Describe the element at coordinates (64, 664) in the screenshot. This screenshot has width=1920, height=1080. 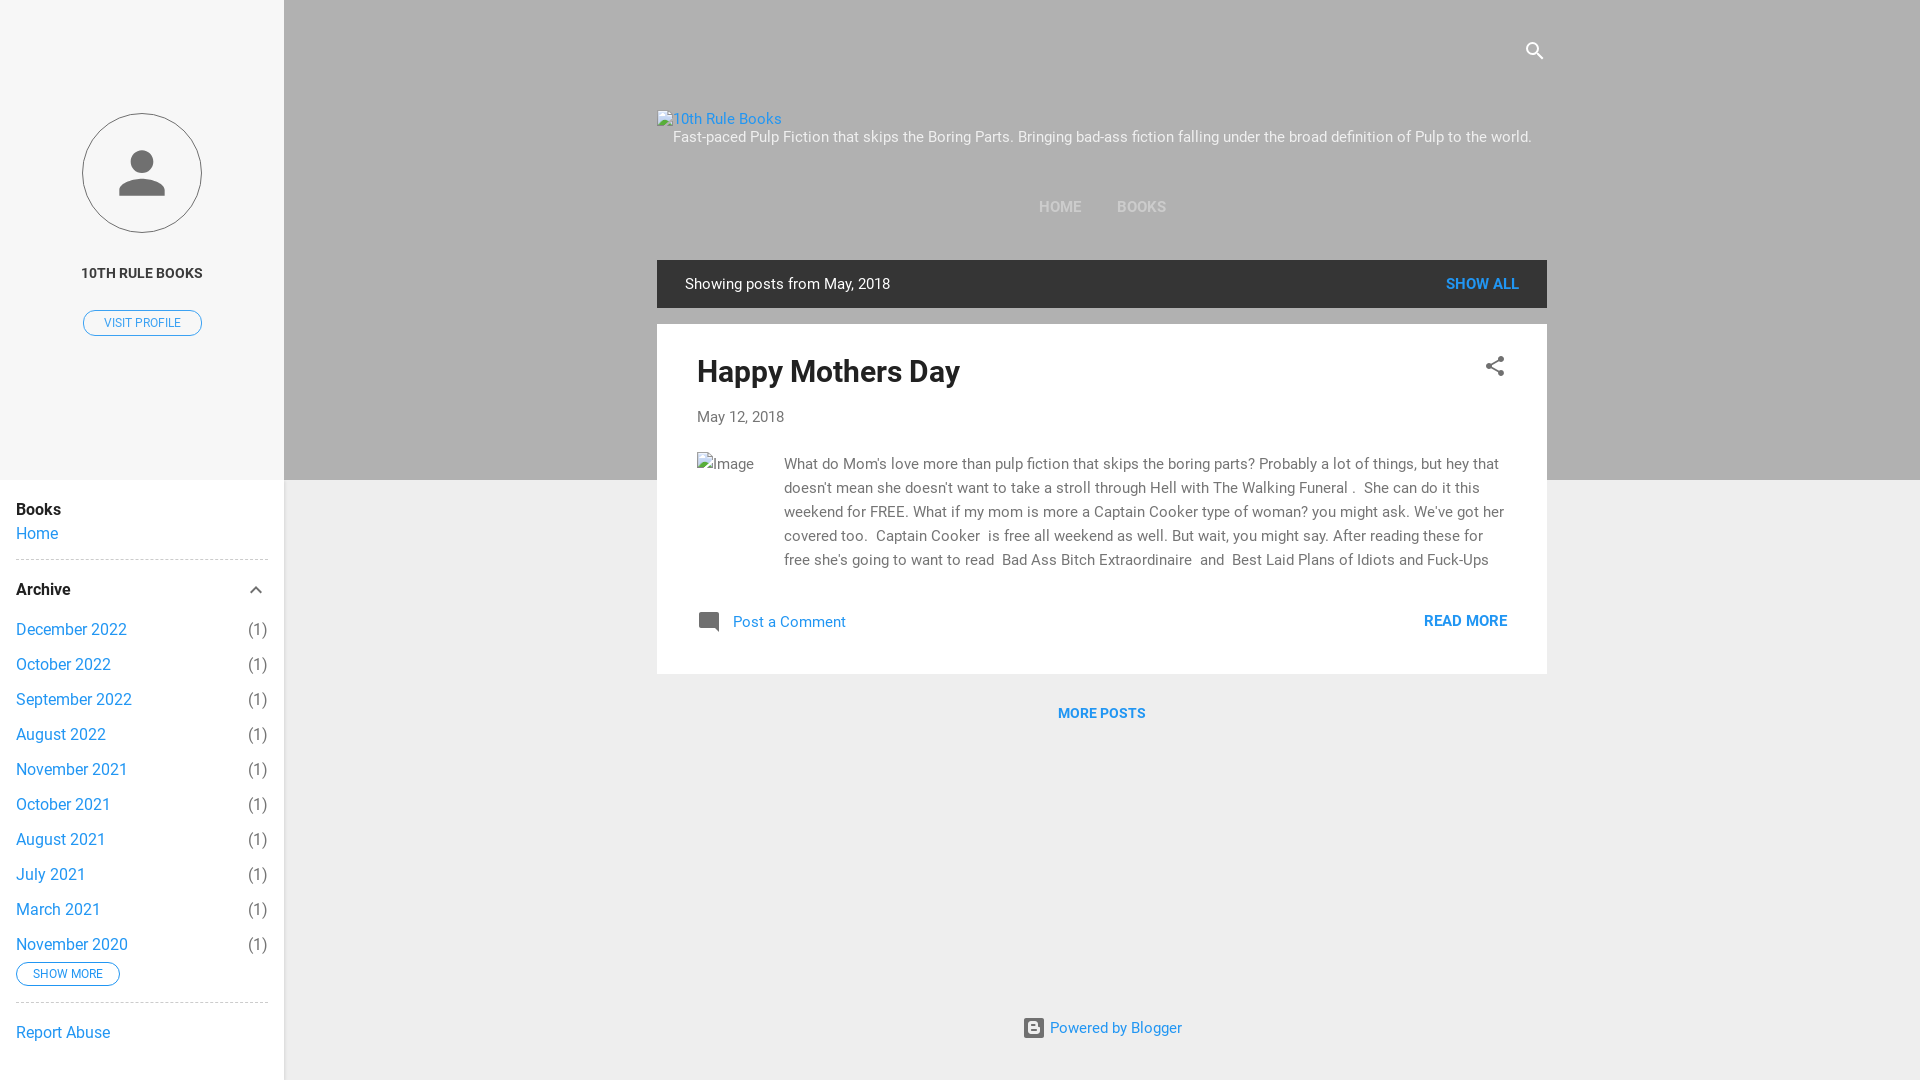
I see `October 2022
1` at that location.